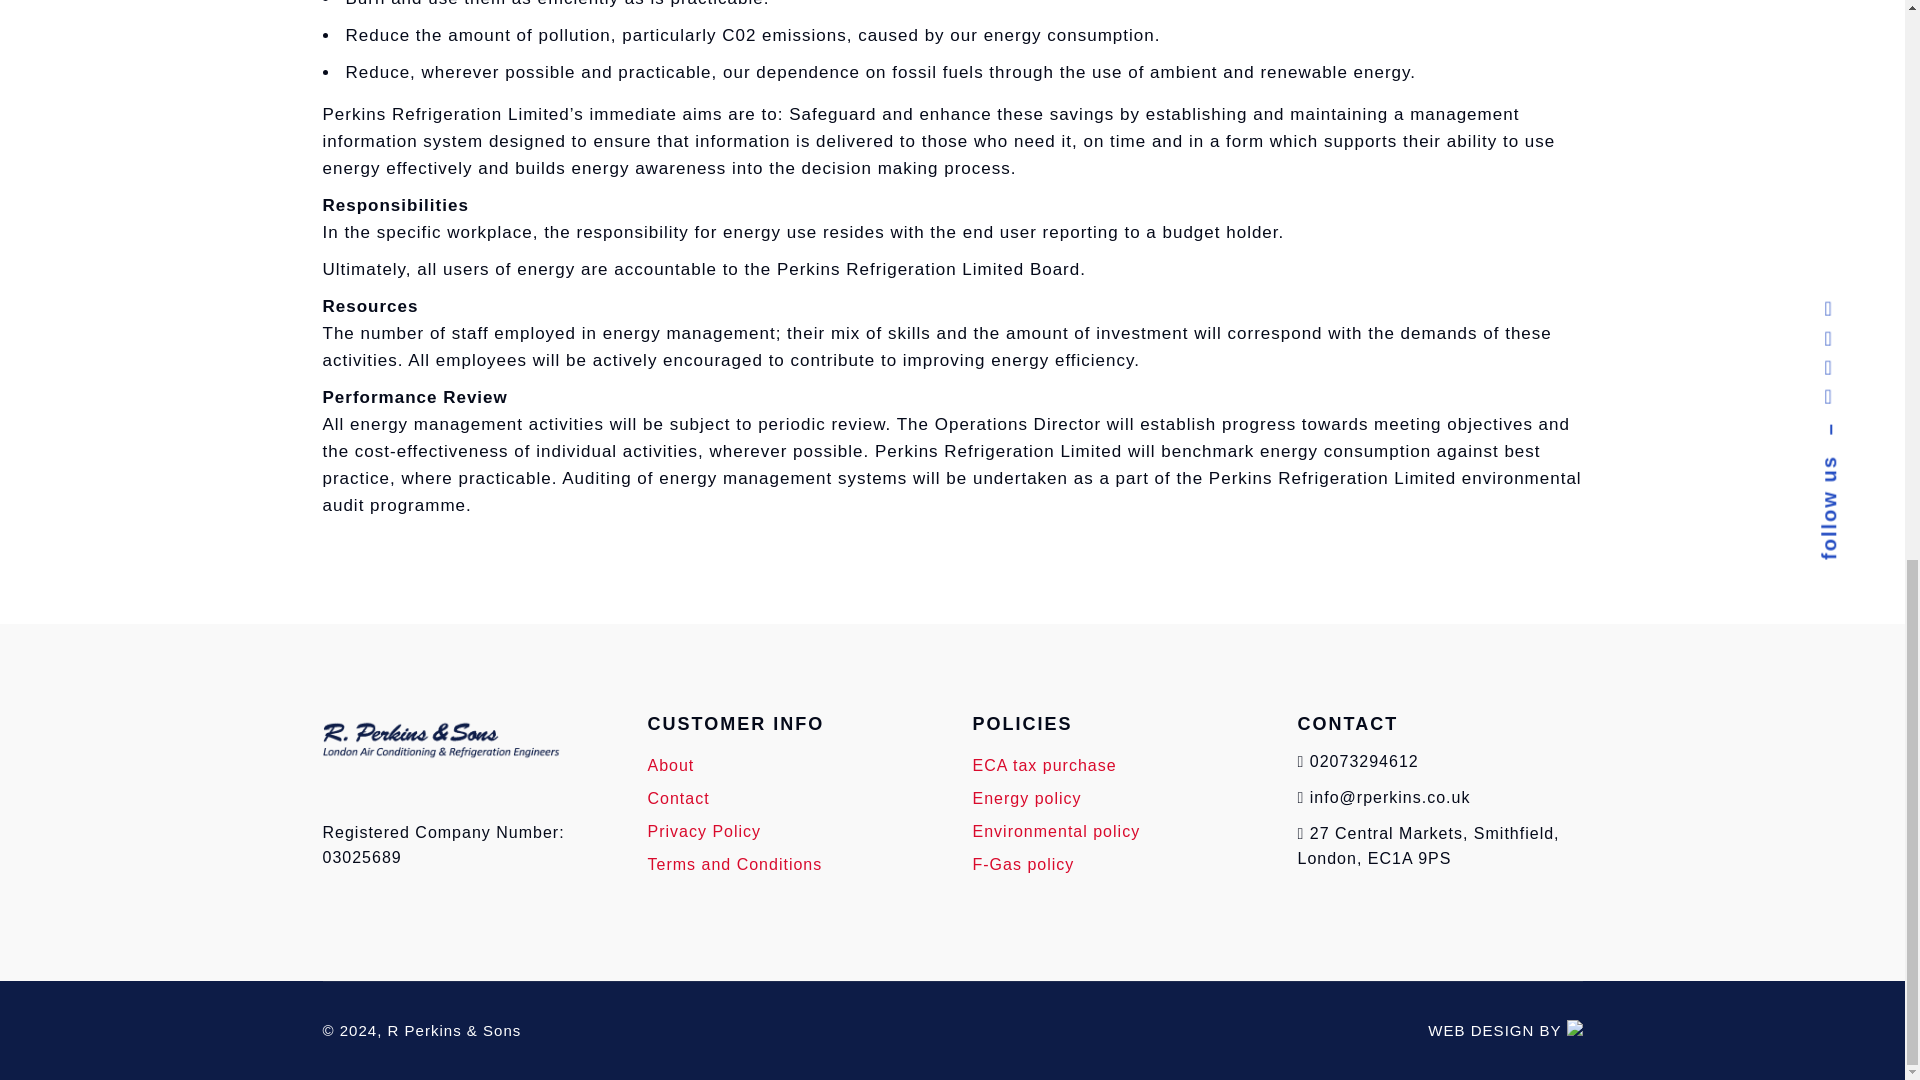  I want to click on Environmental policy, so click(1056, 831).